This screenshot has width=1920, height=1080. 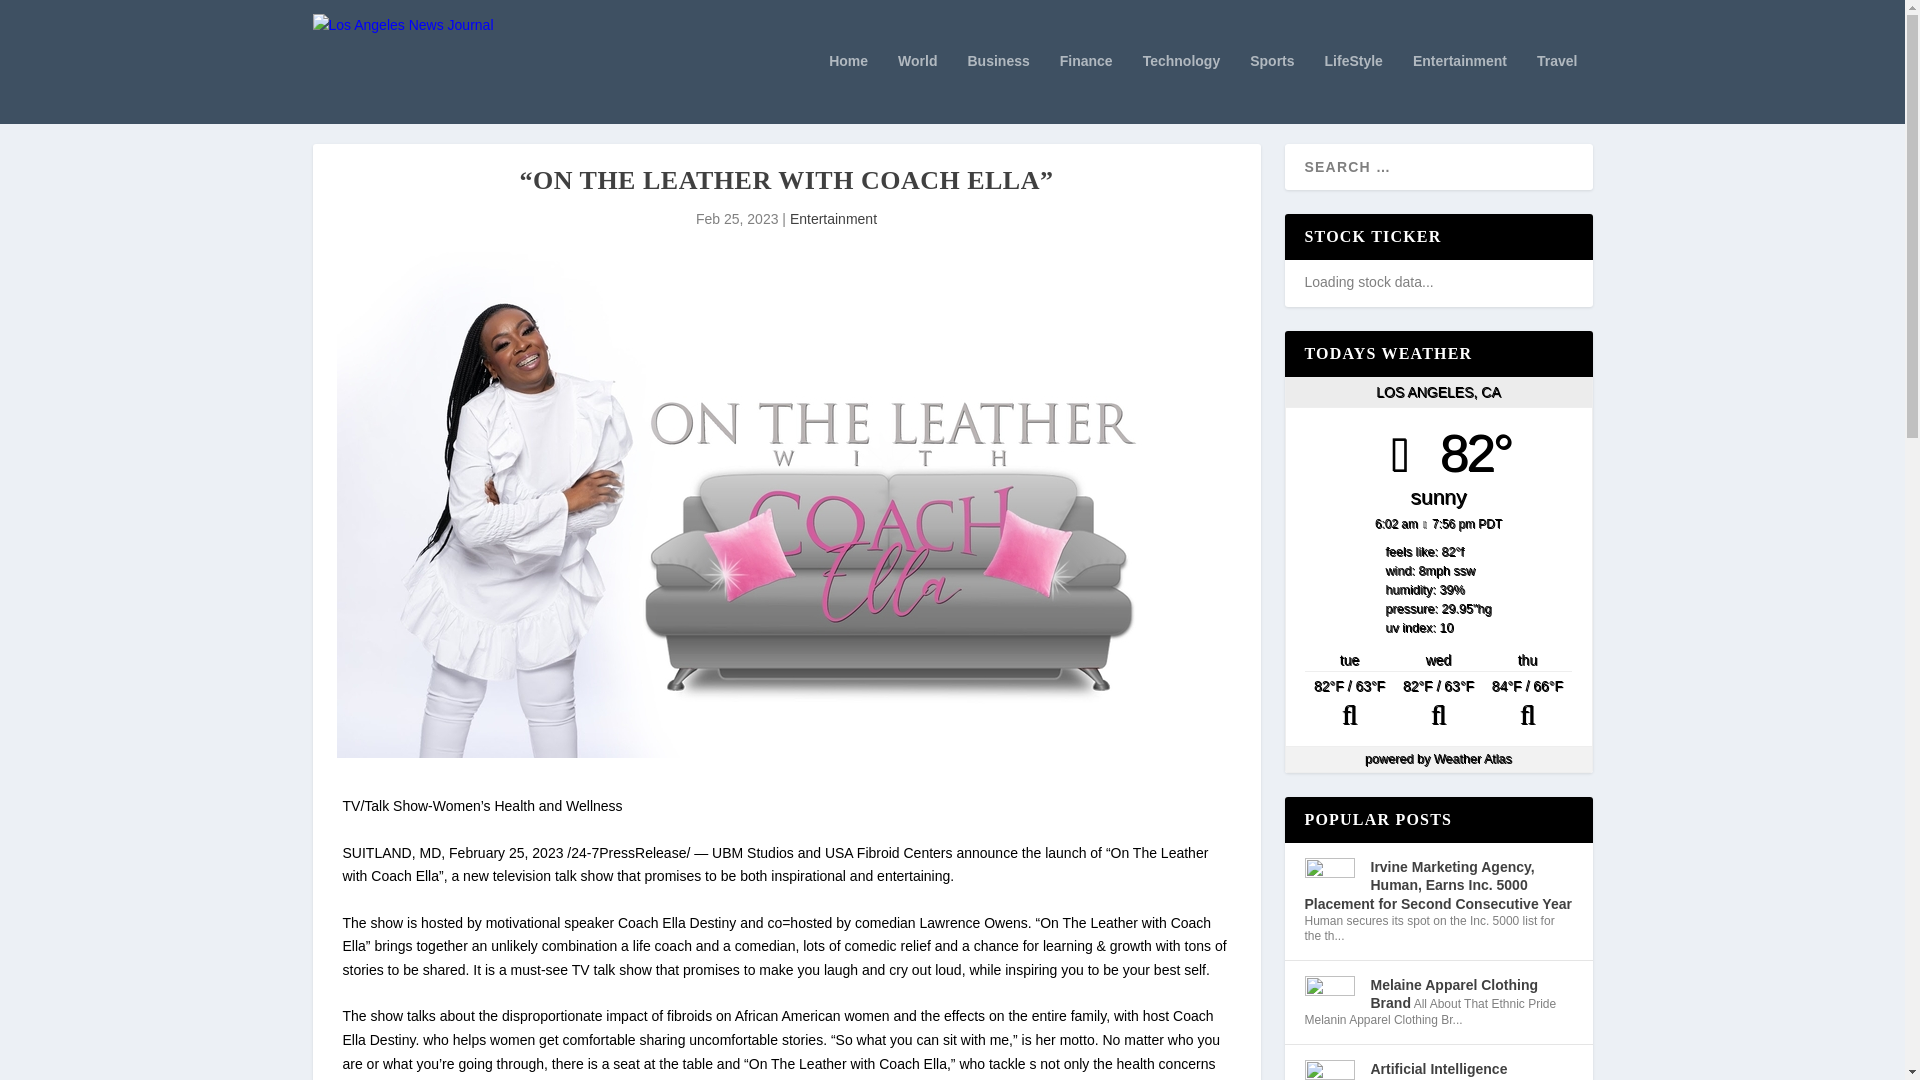 I want to click on Search, so click(x=41, y=18).